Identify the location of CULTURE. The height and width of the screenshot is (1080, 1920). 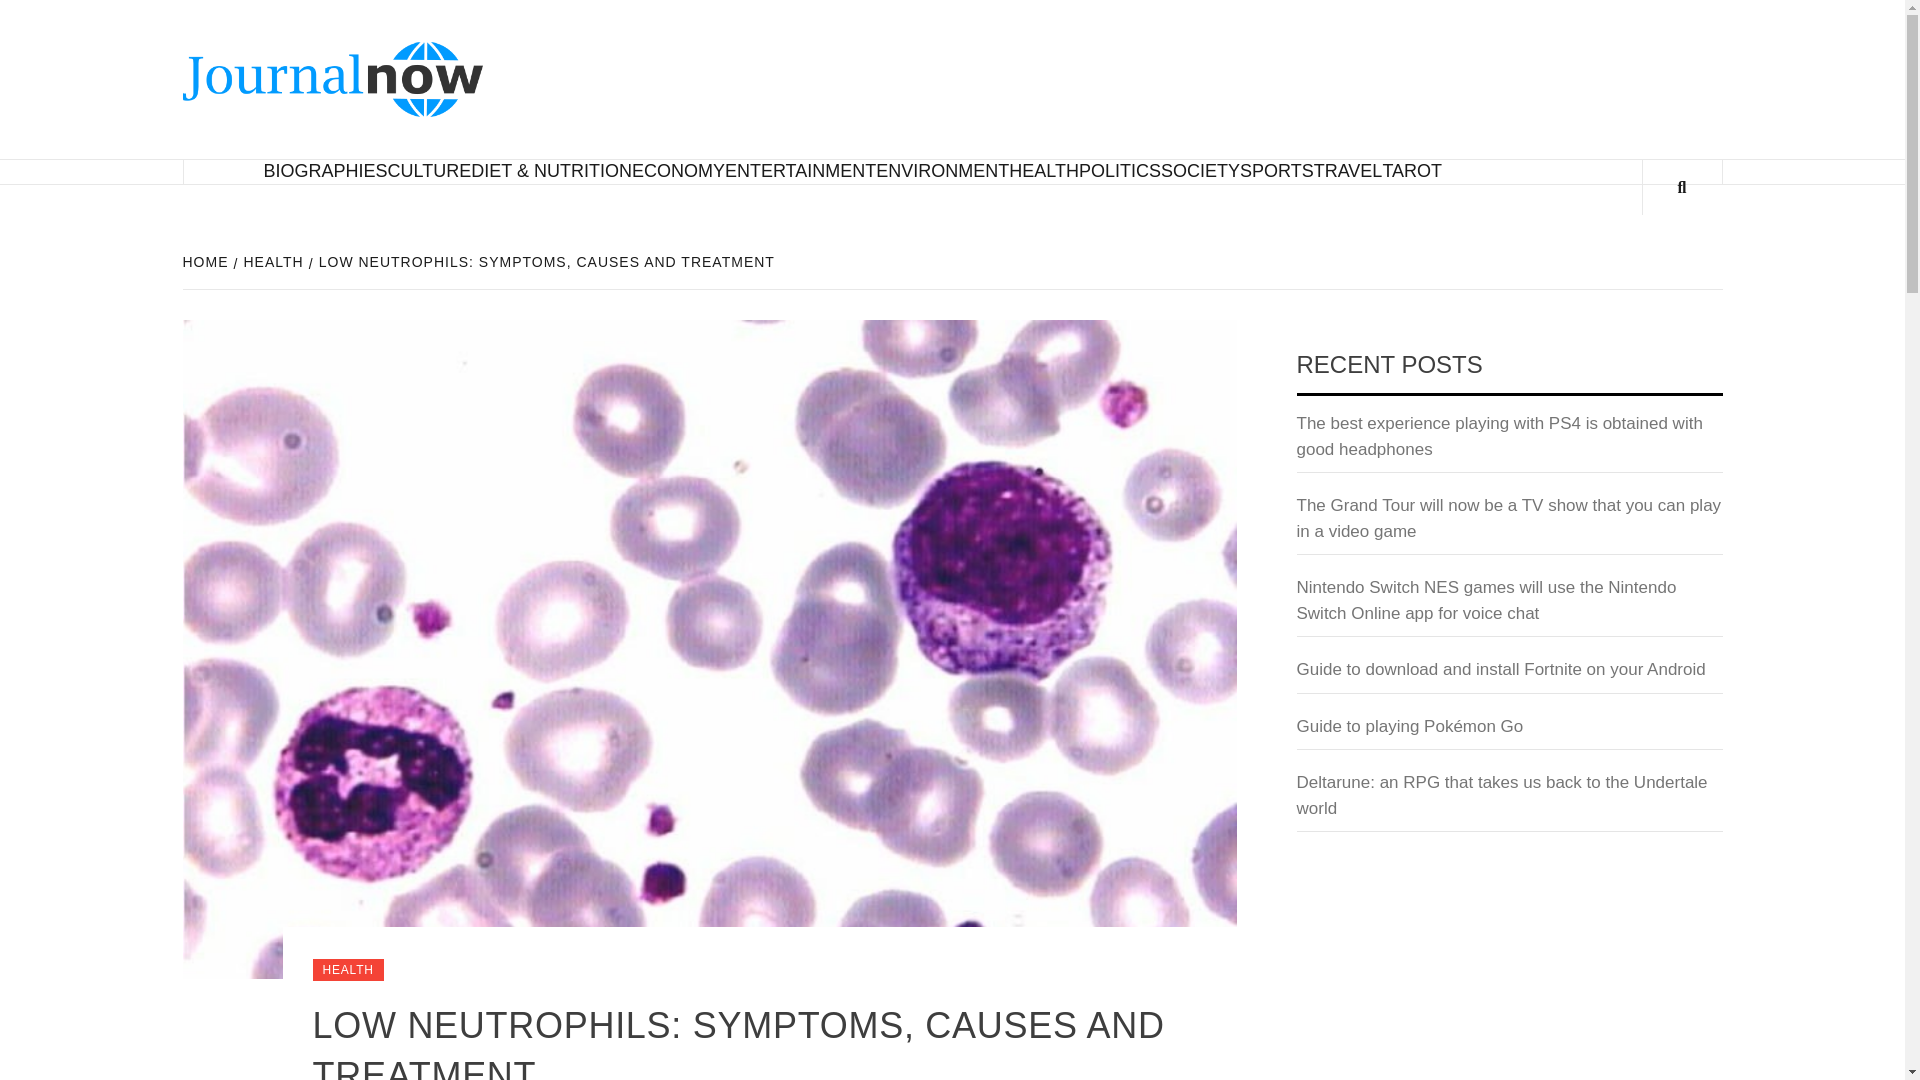
(430, 170).